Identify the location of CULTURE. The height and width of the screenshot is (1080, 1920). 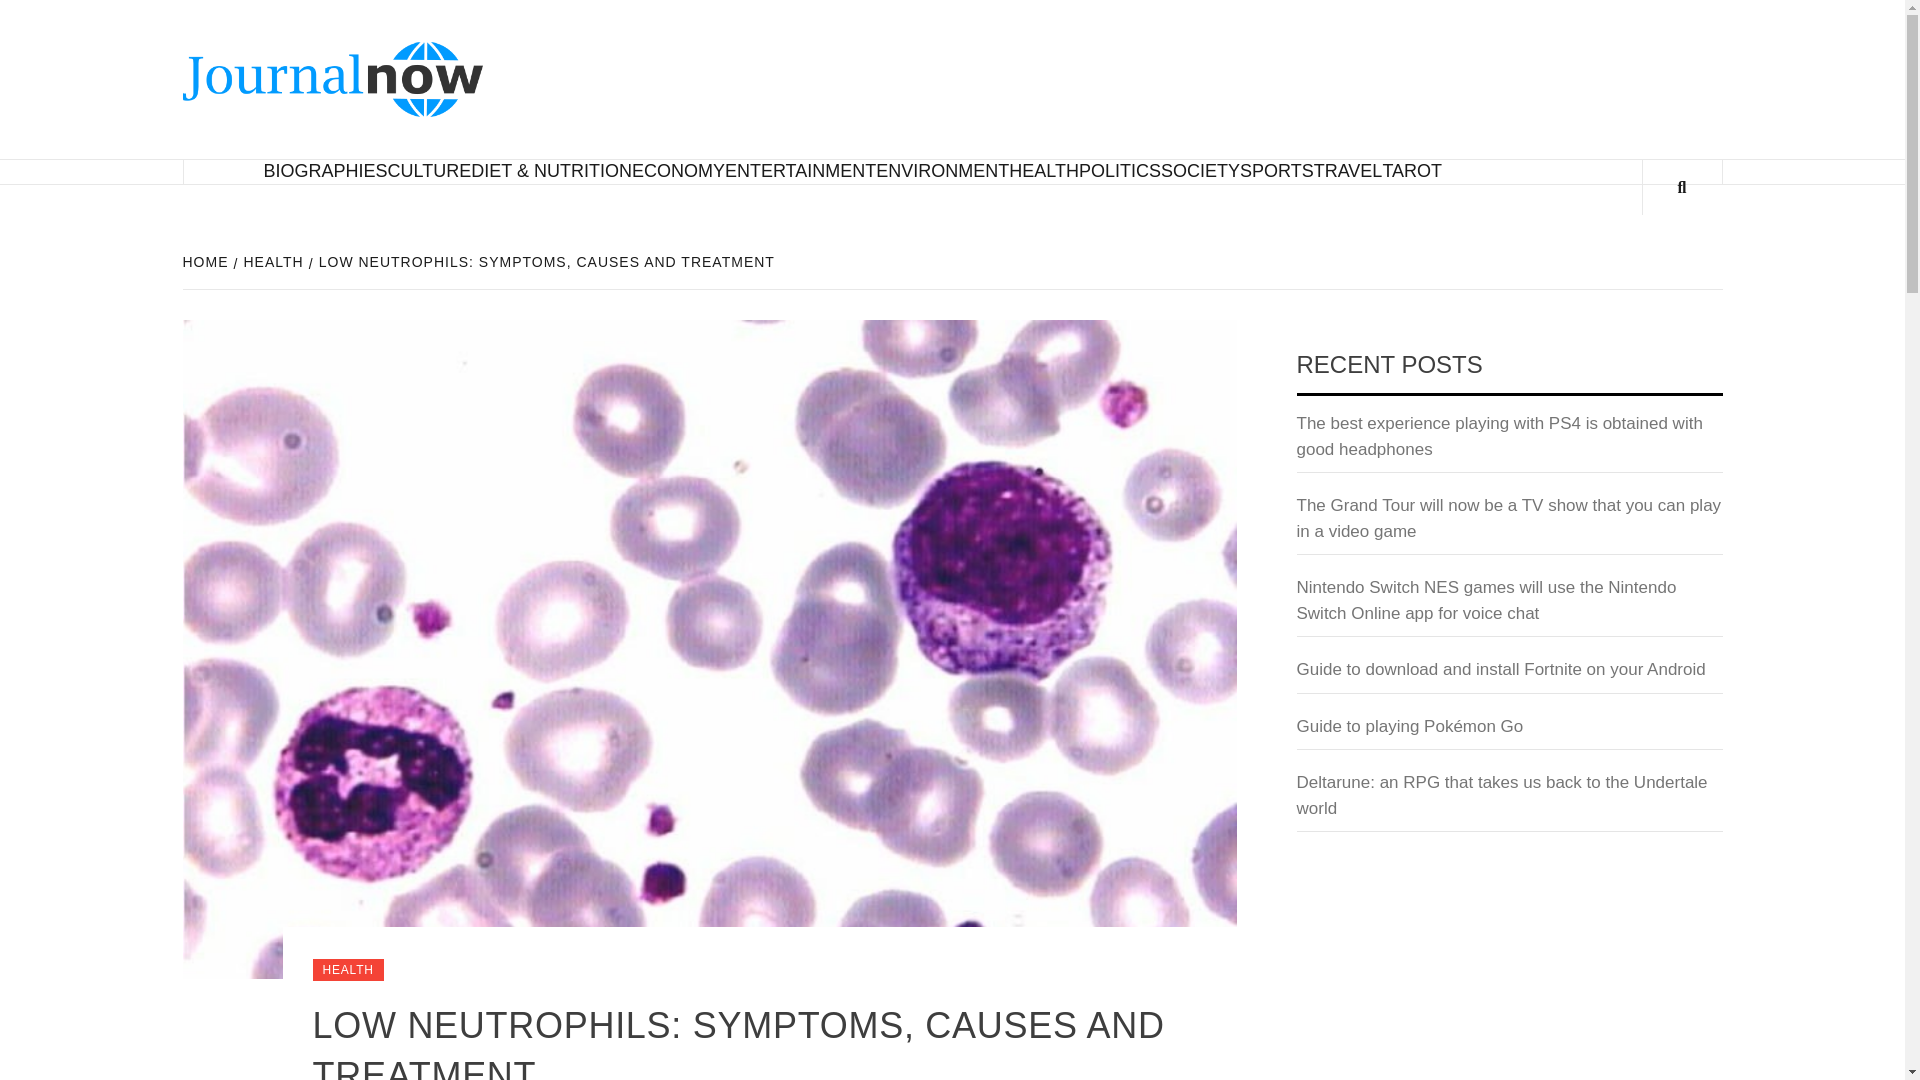
(430, 170).